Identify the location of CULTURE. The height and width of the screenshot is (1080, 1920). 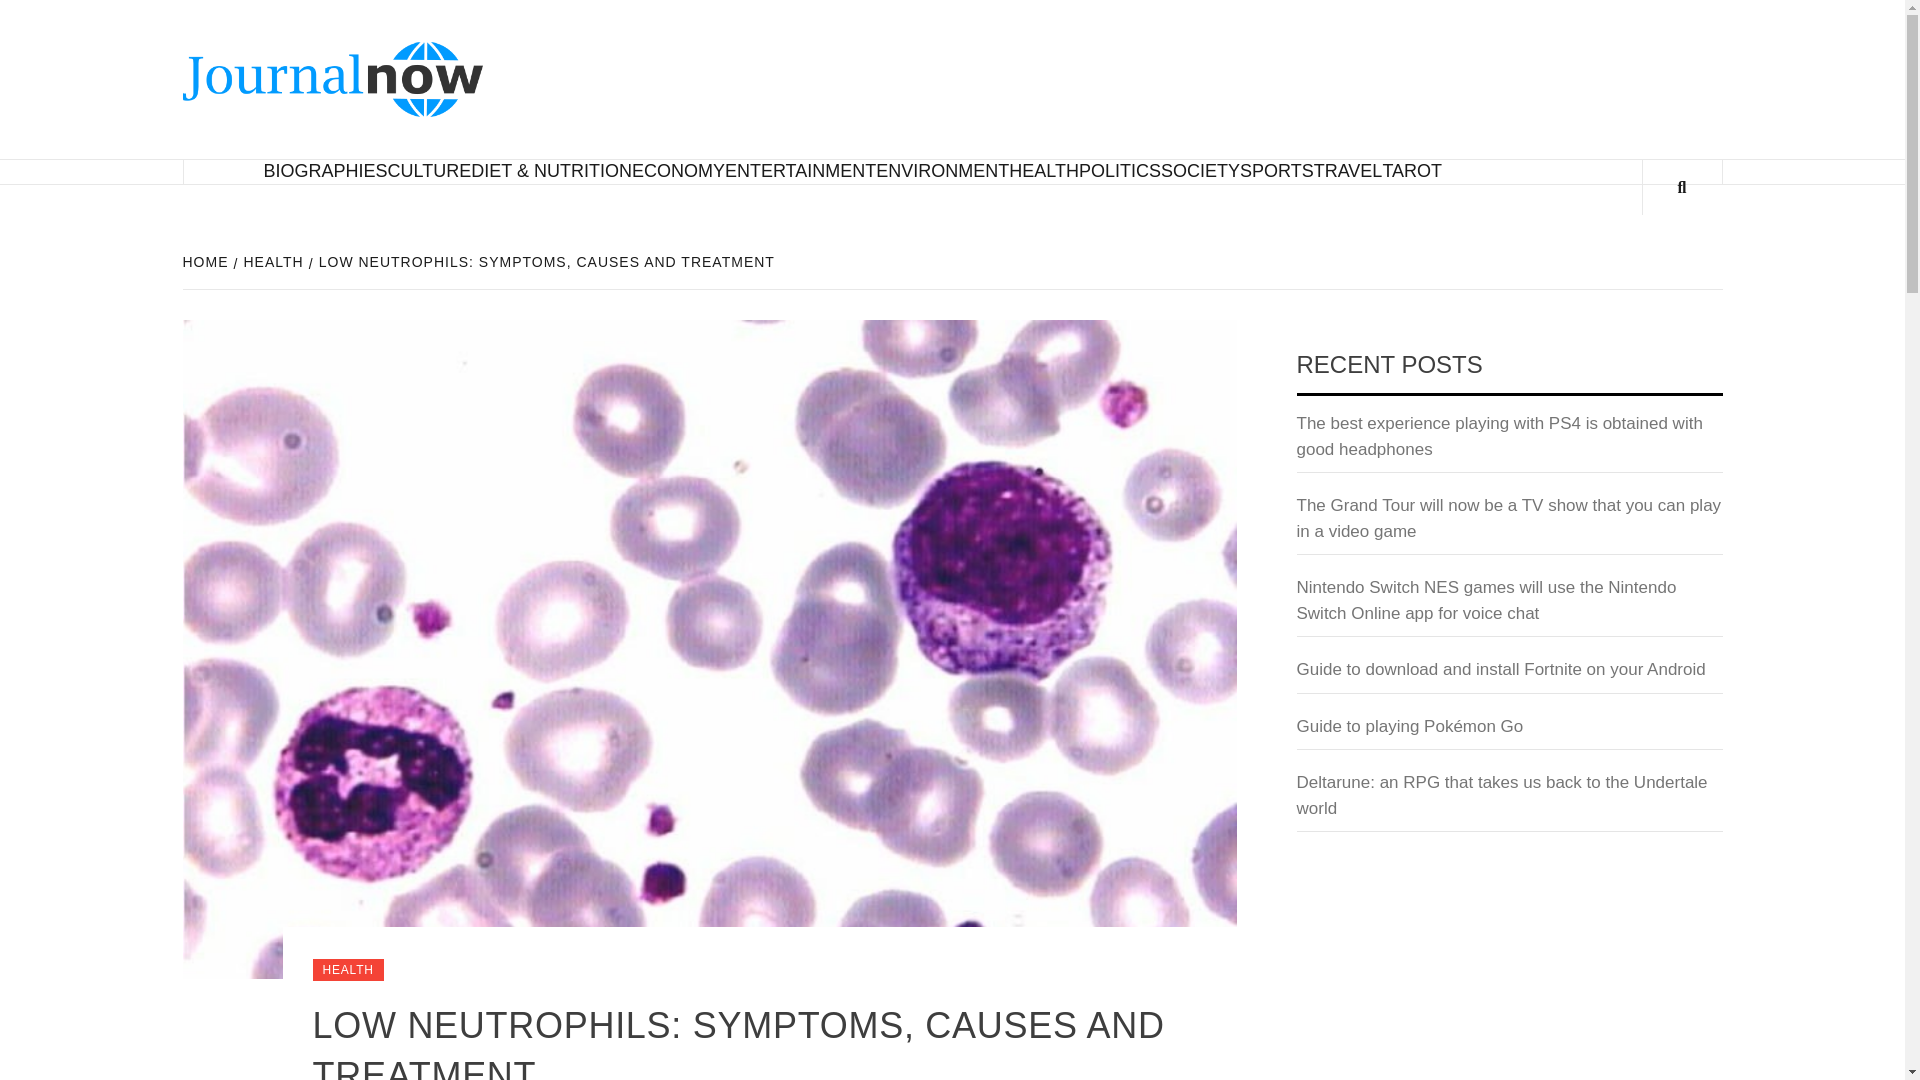
(430, 170).